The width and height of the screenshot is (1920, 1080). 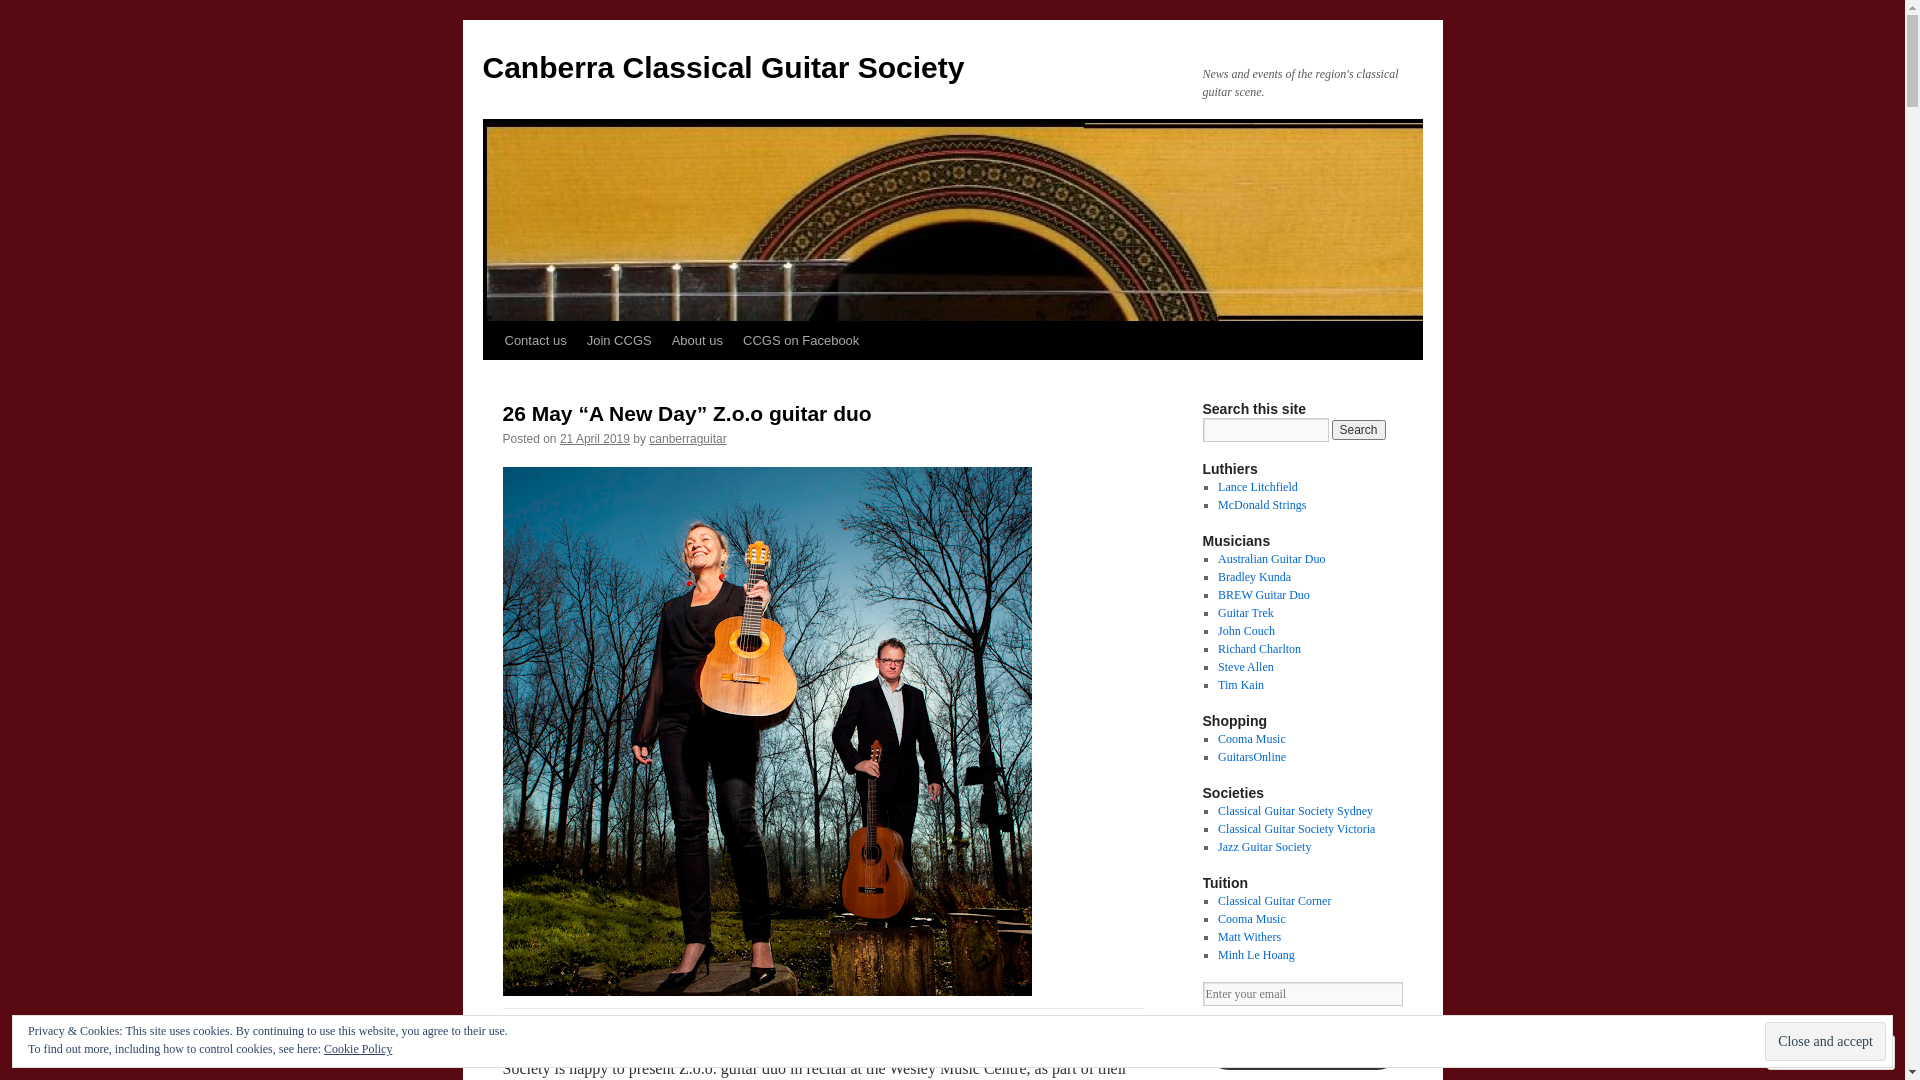 I want to click on Classical Guitar Society Victoria, so click(x=1296, y=829).